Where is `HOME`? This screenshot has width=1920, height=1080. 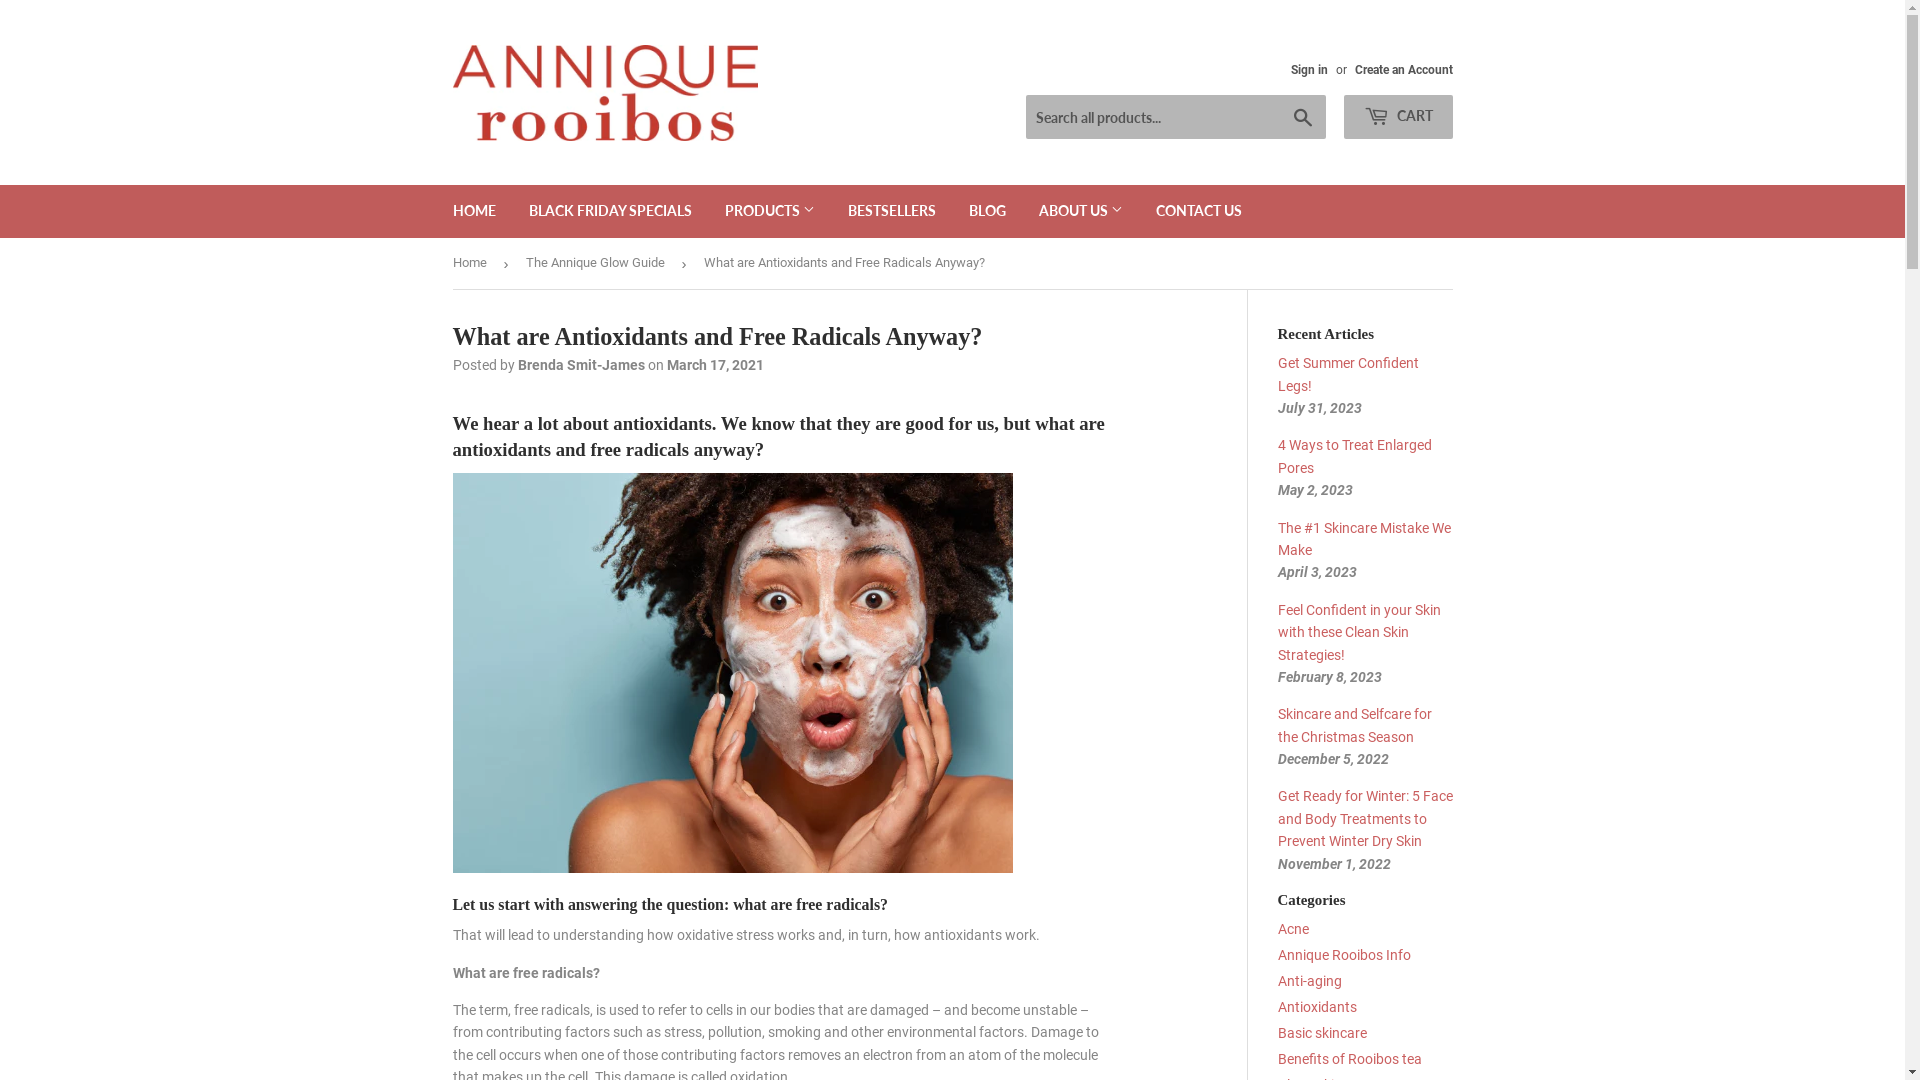 HOME is located at coordinates (474, 211).